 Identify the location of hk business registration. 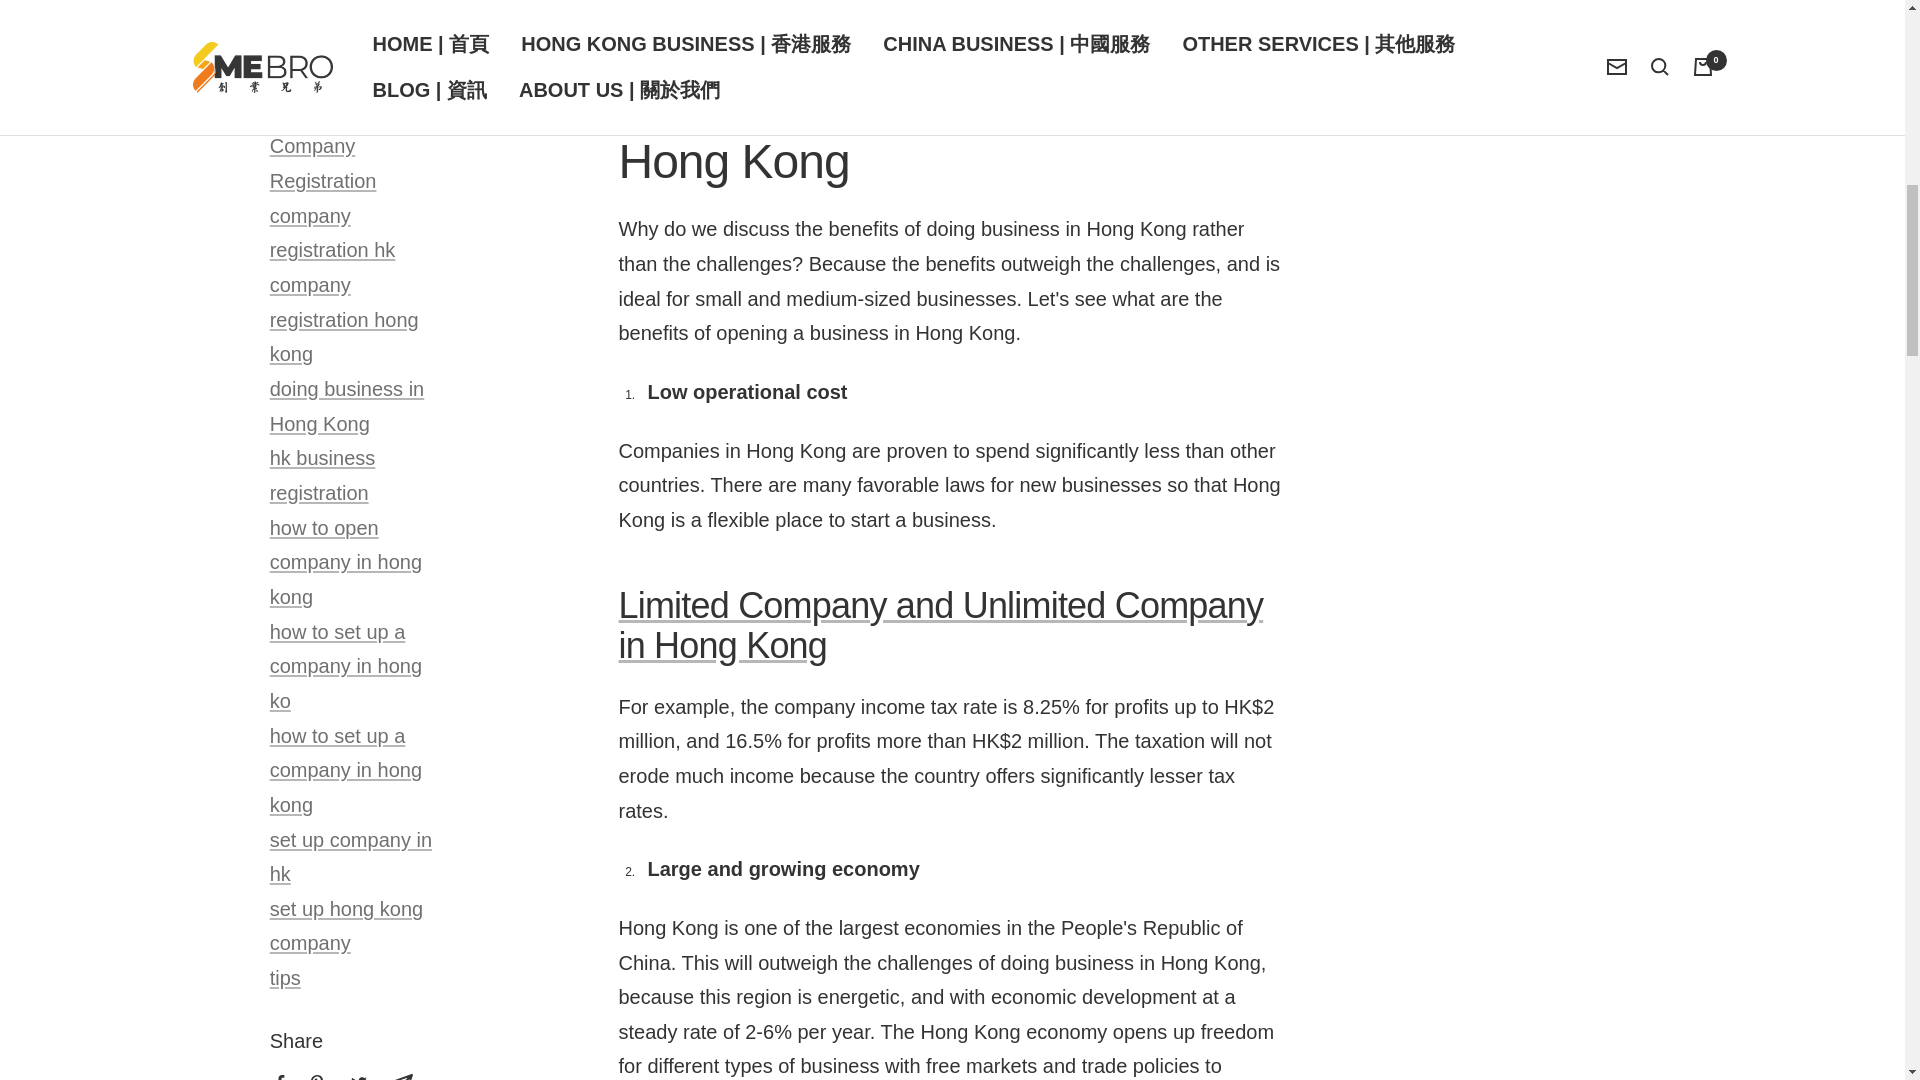
(323, 476).